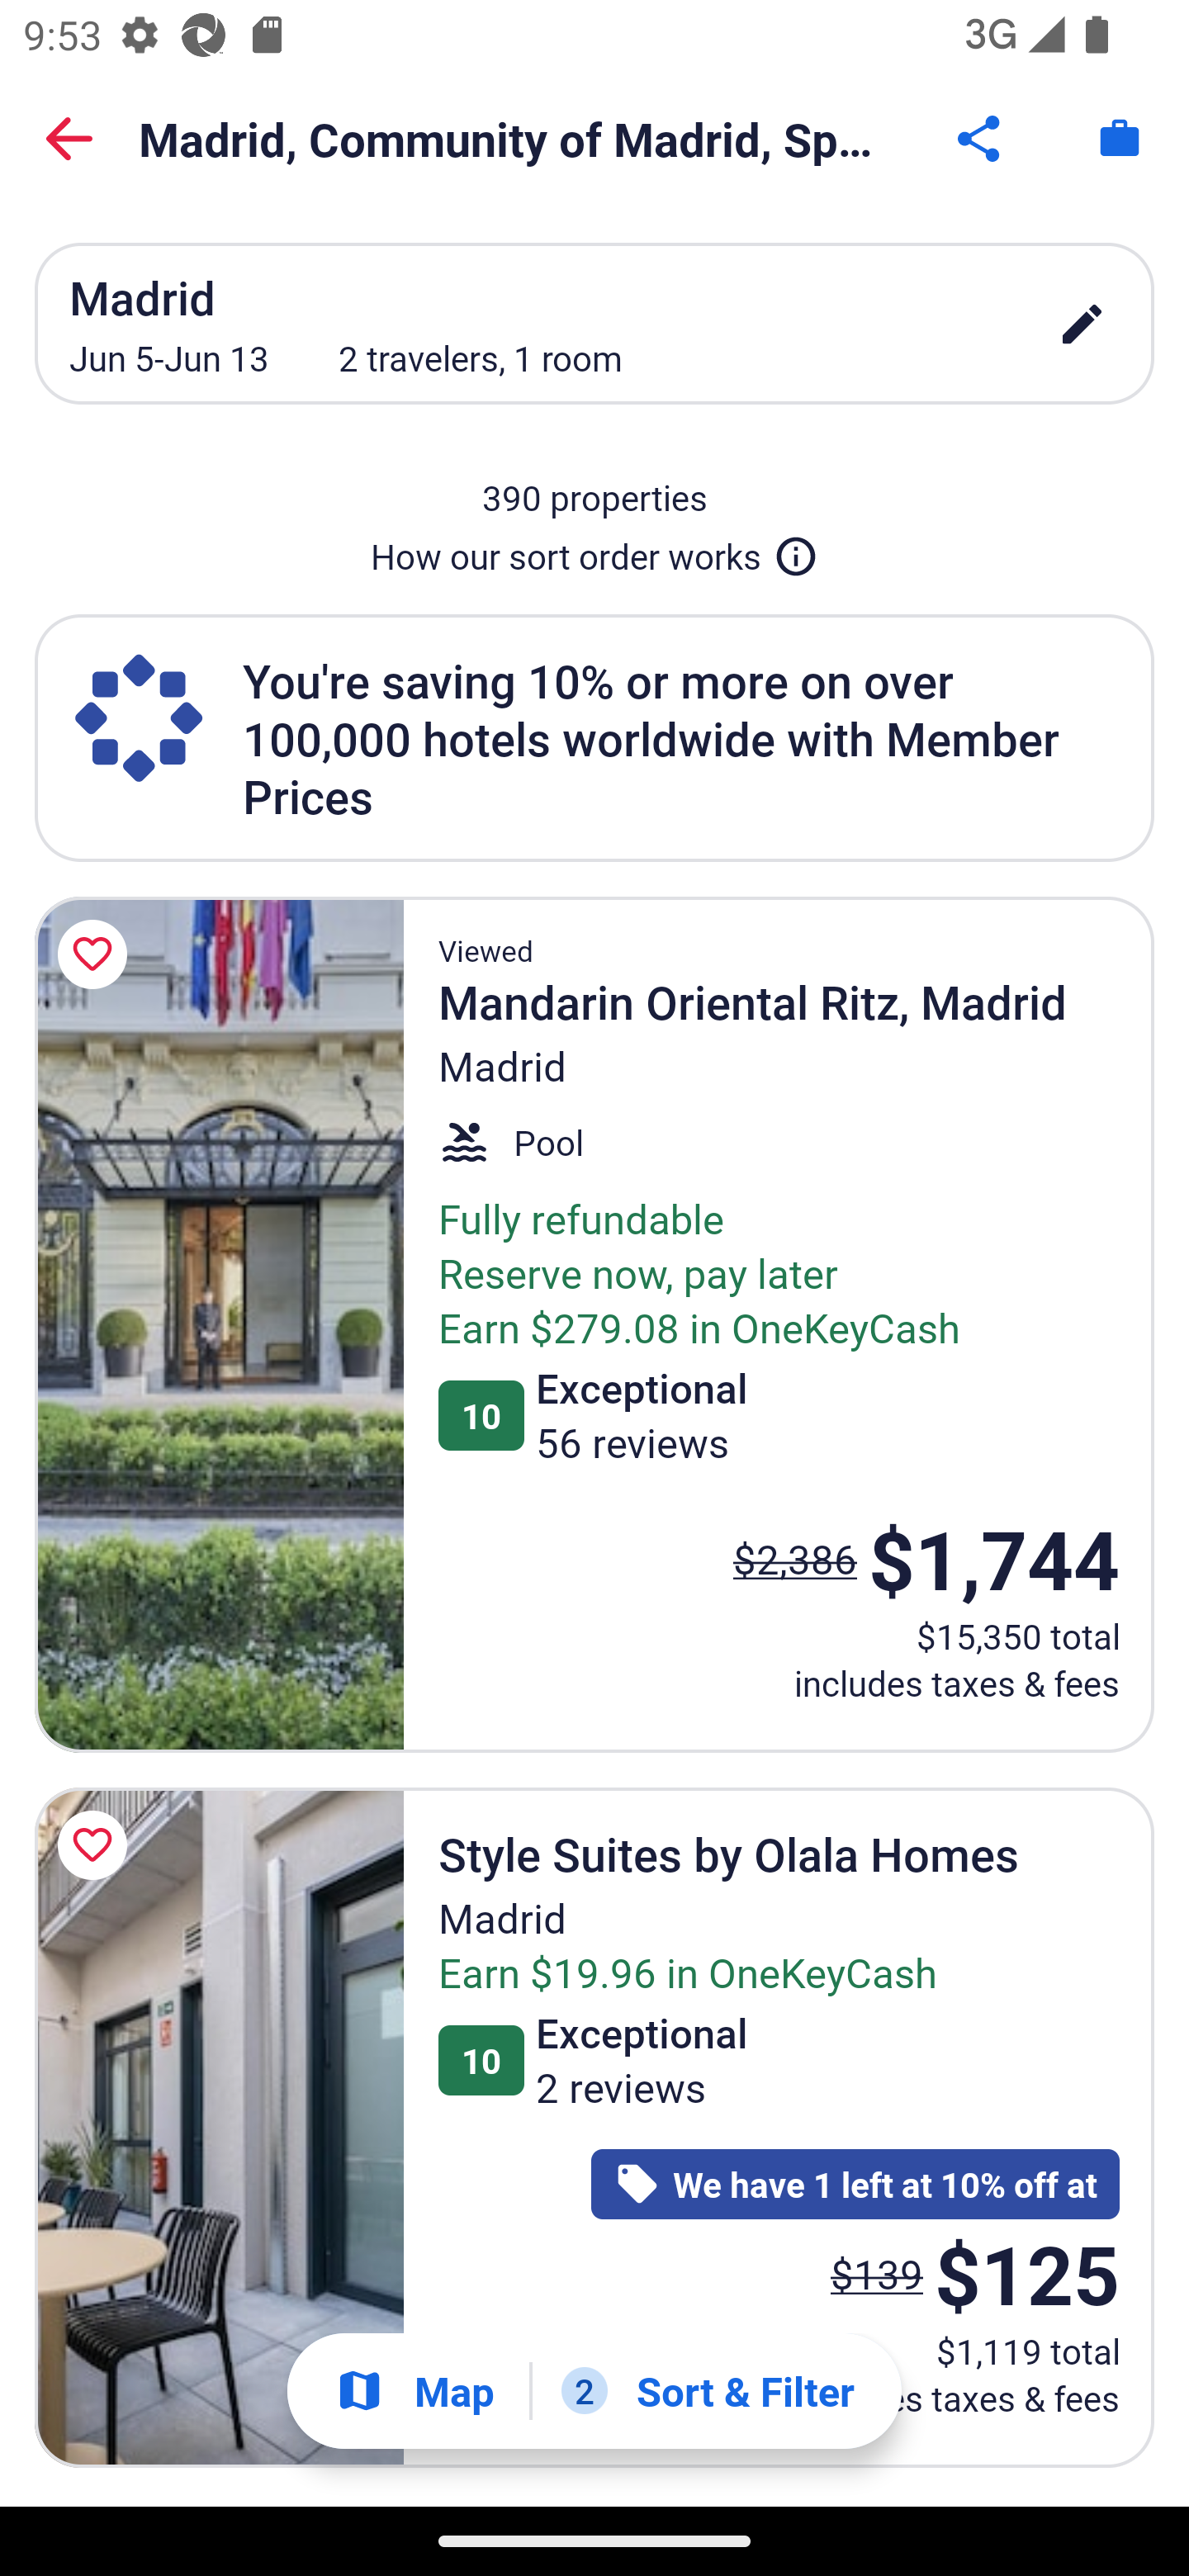  Describe the element at coordinates (69, 139) in the screenshot. I see `Back` at that location.